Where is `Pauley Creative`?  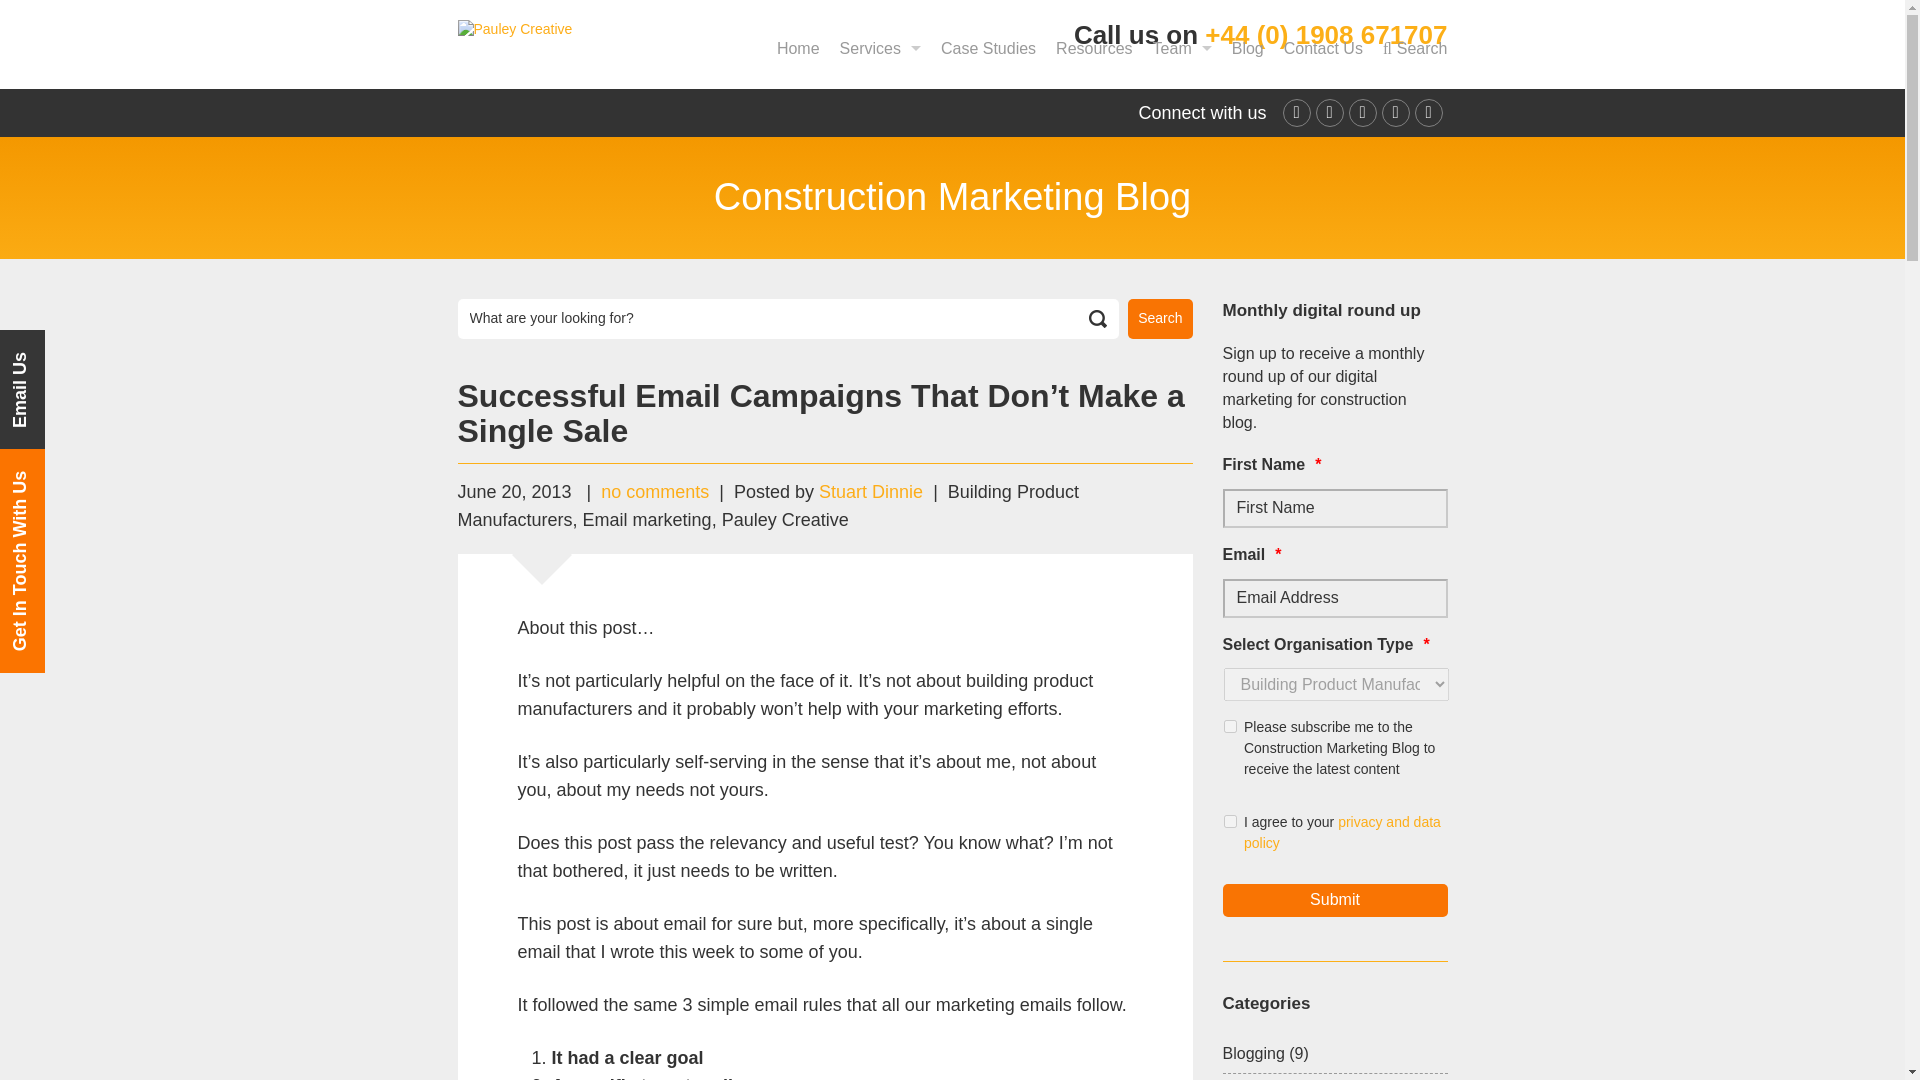 Pauley Creative is located at coordinates (515, 28).